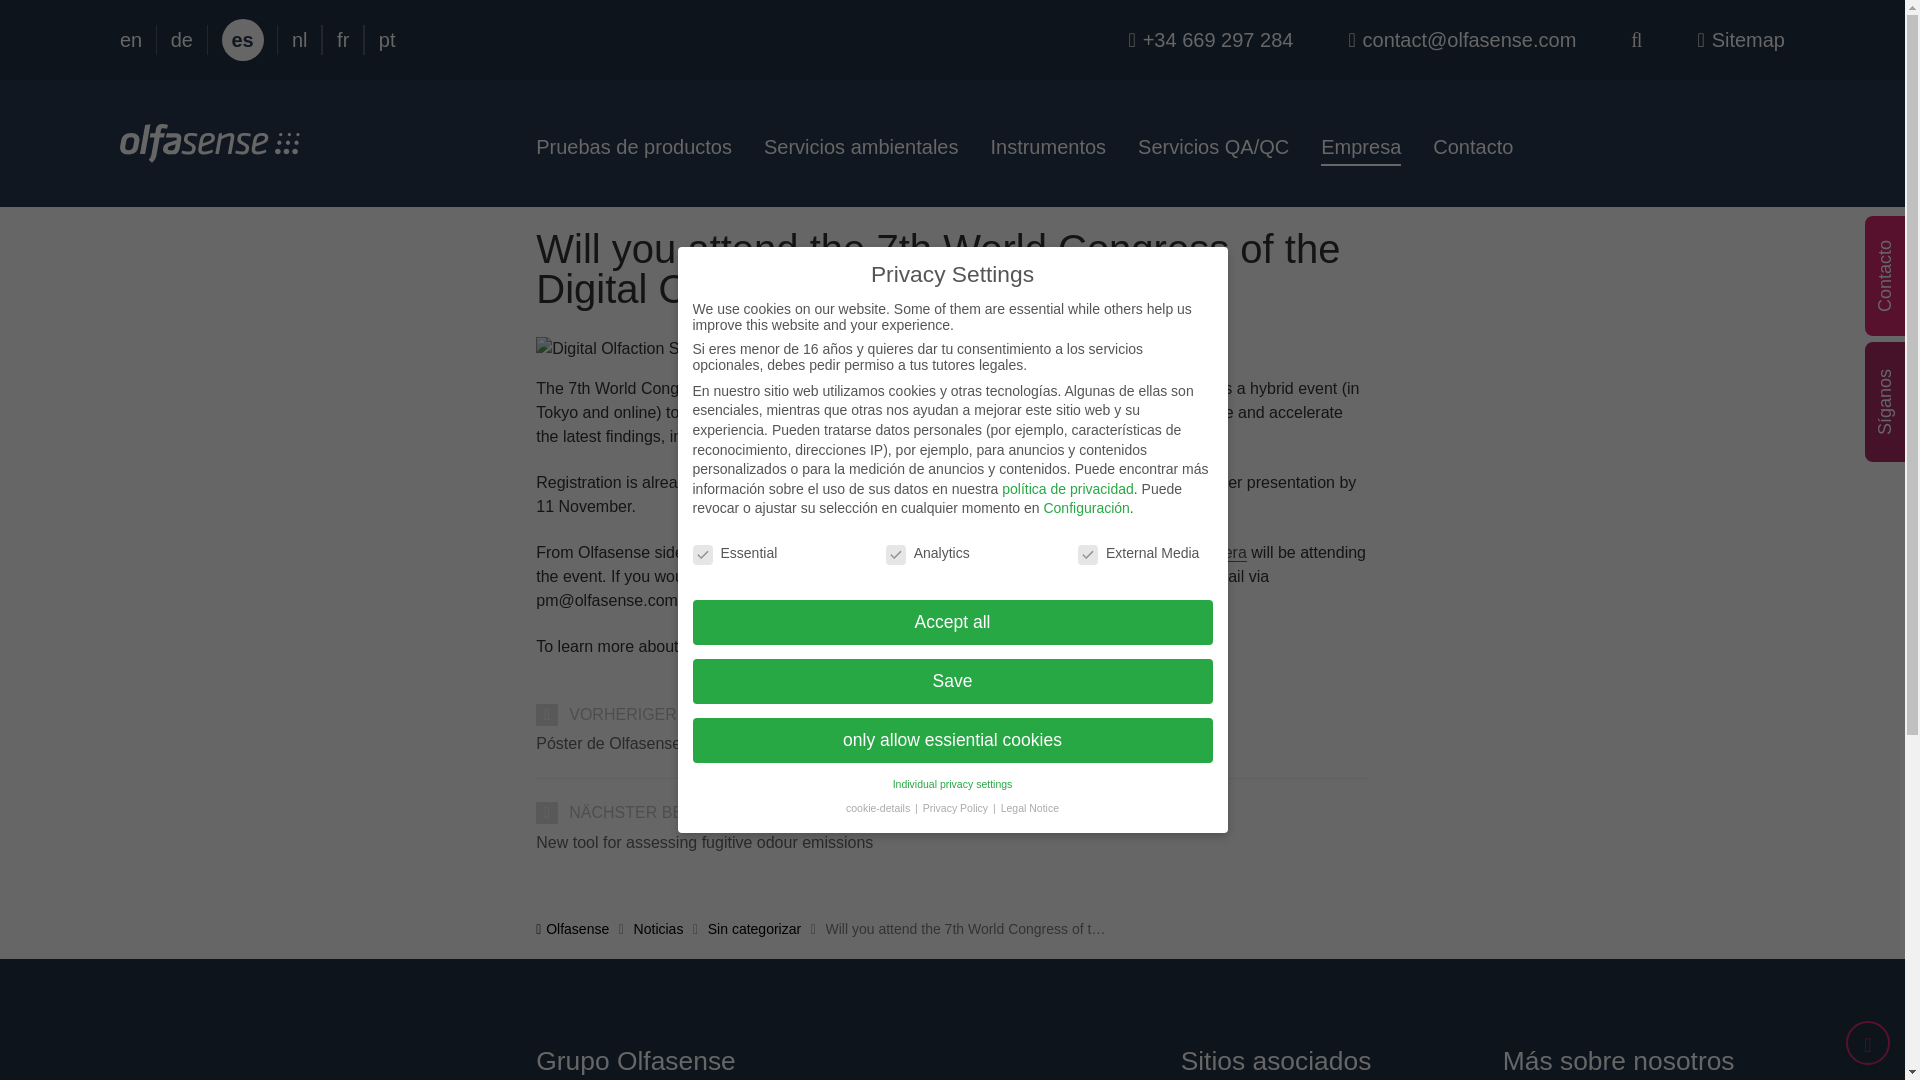  What do you see at coordinates (386, 40) in the screenshot?
I see `pt` at bounding box center [386, 40].